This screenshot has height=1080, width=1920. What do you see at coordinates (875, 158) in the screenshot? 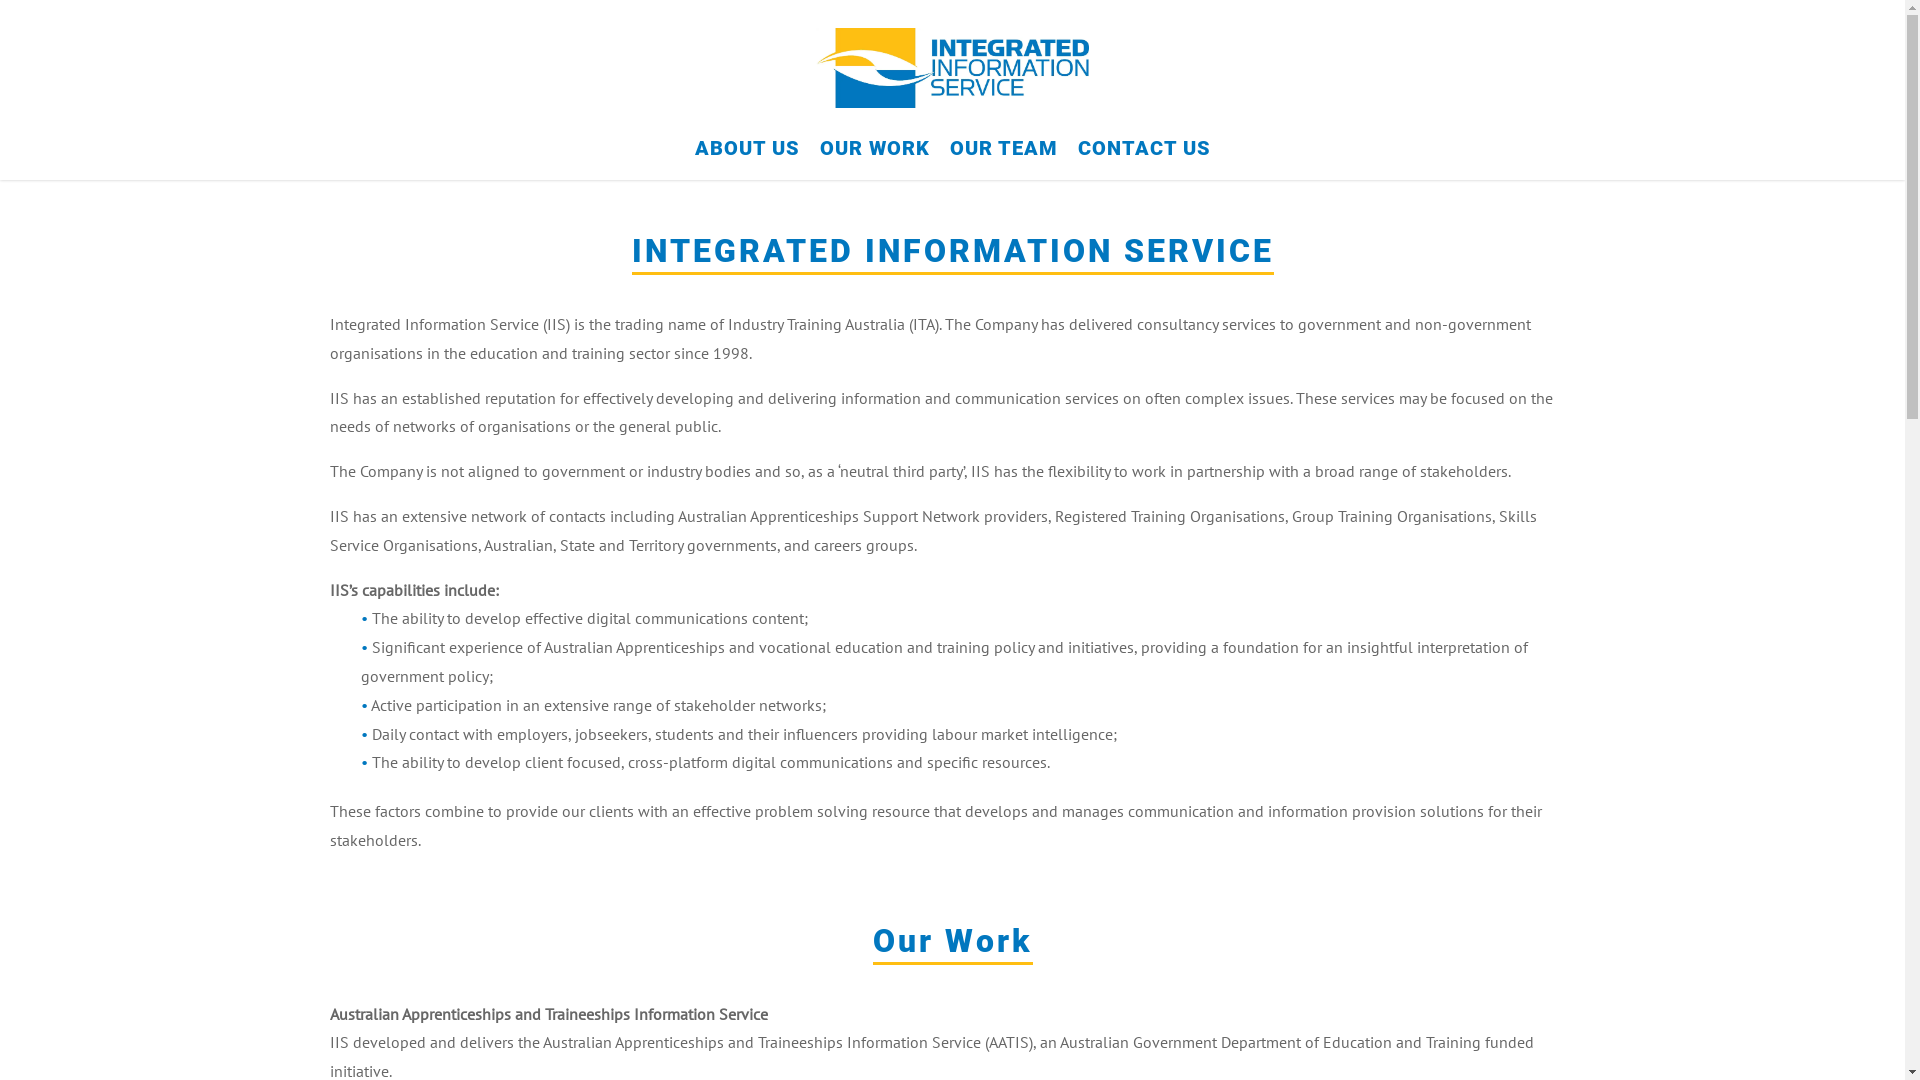
I see `OUR WORK` at bounding box center [875, 158].